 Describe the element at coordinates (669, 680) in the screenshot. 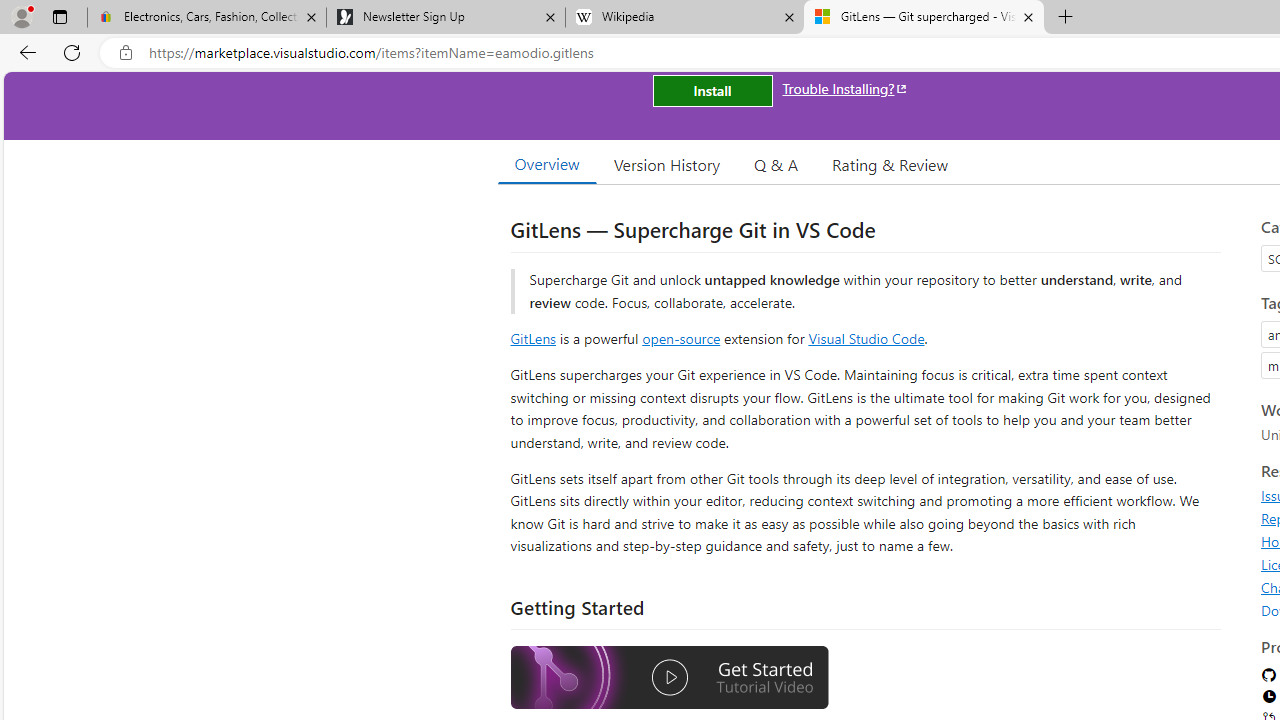

I see `Watch the GitLens Getting Started video` at that location.